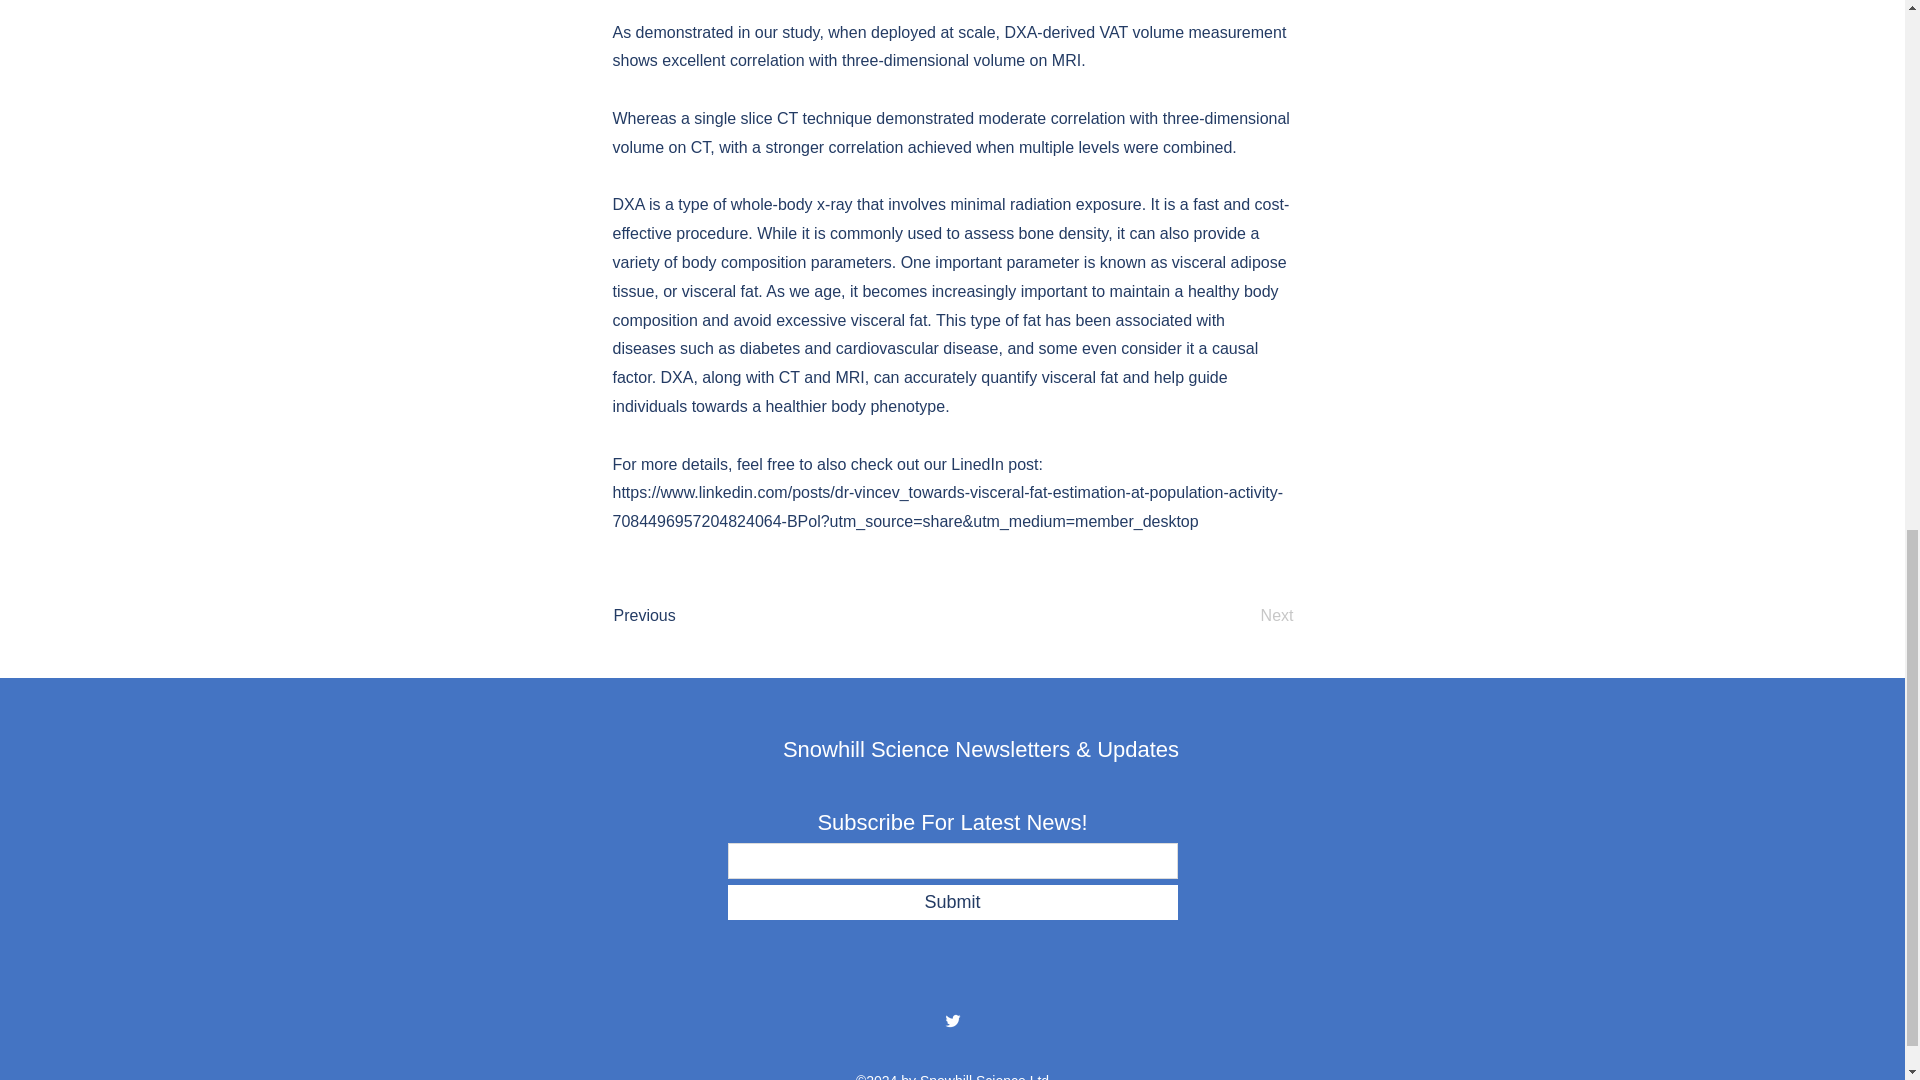 The height and width of the screenshot is (1080, 1920). What do you see at coordinates (680, 616) in the screenshot?
I see `Previous` at bounding box center [680, 616].